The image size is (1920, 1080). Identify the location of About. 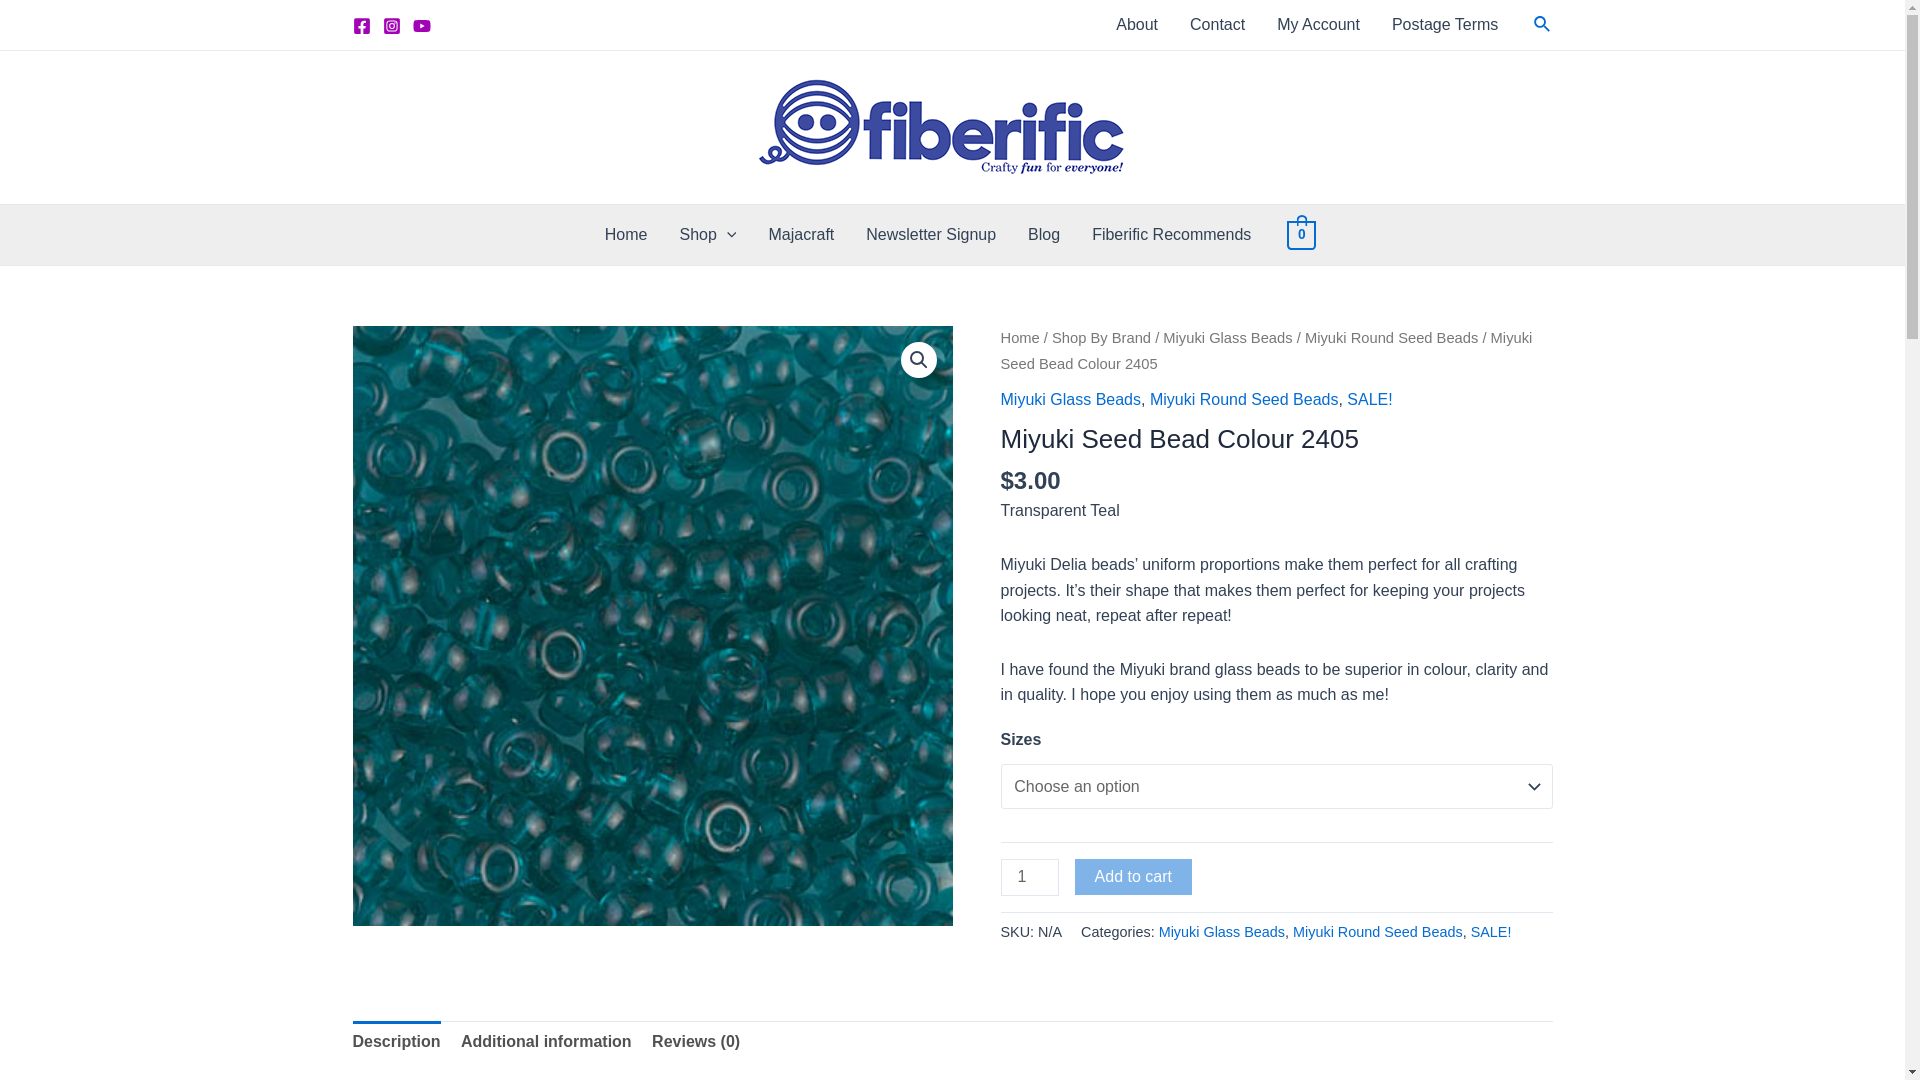
(1137, 25).